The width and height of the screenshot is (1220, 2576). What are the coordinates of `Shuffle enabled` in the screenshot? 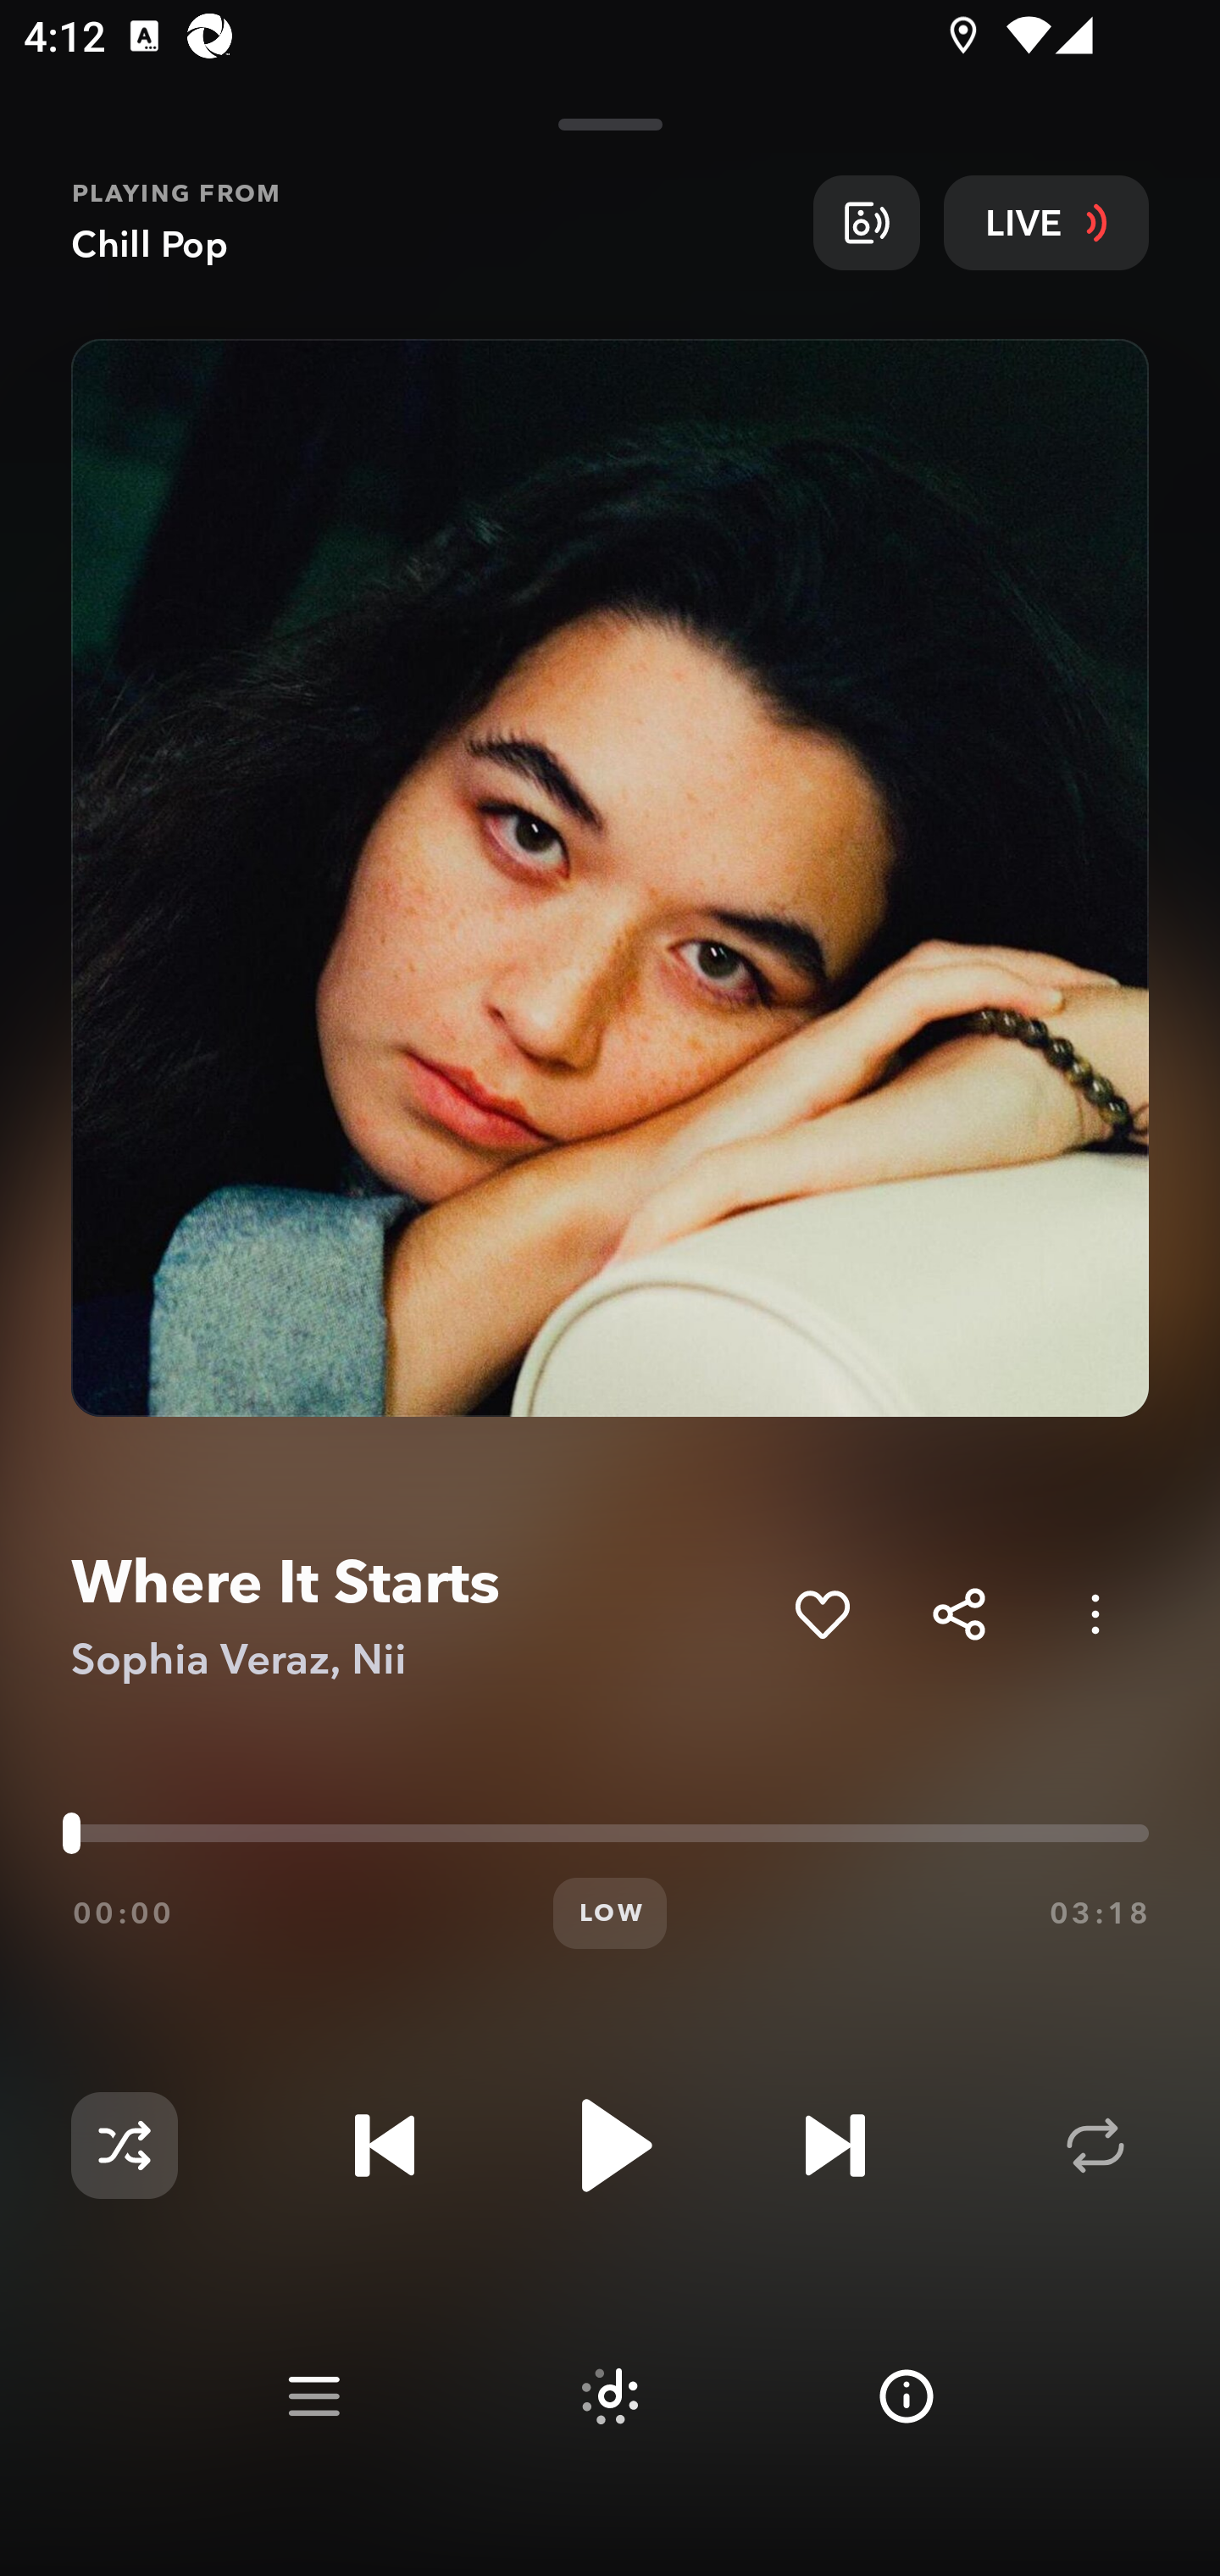 It's located at (124, 2146).